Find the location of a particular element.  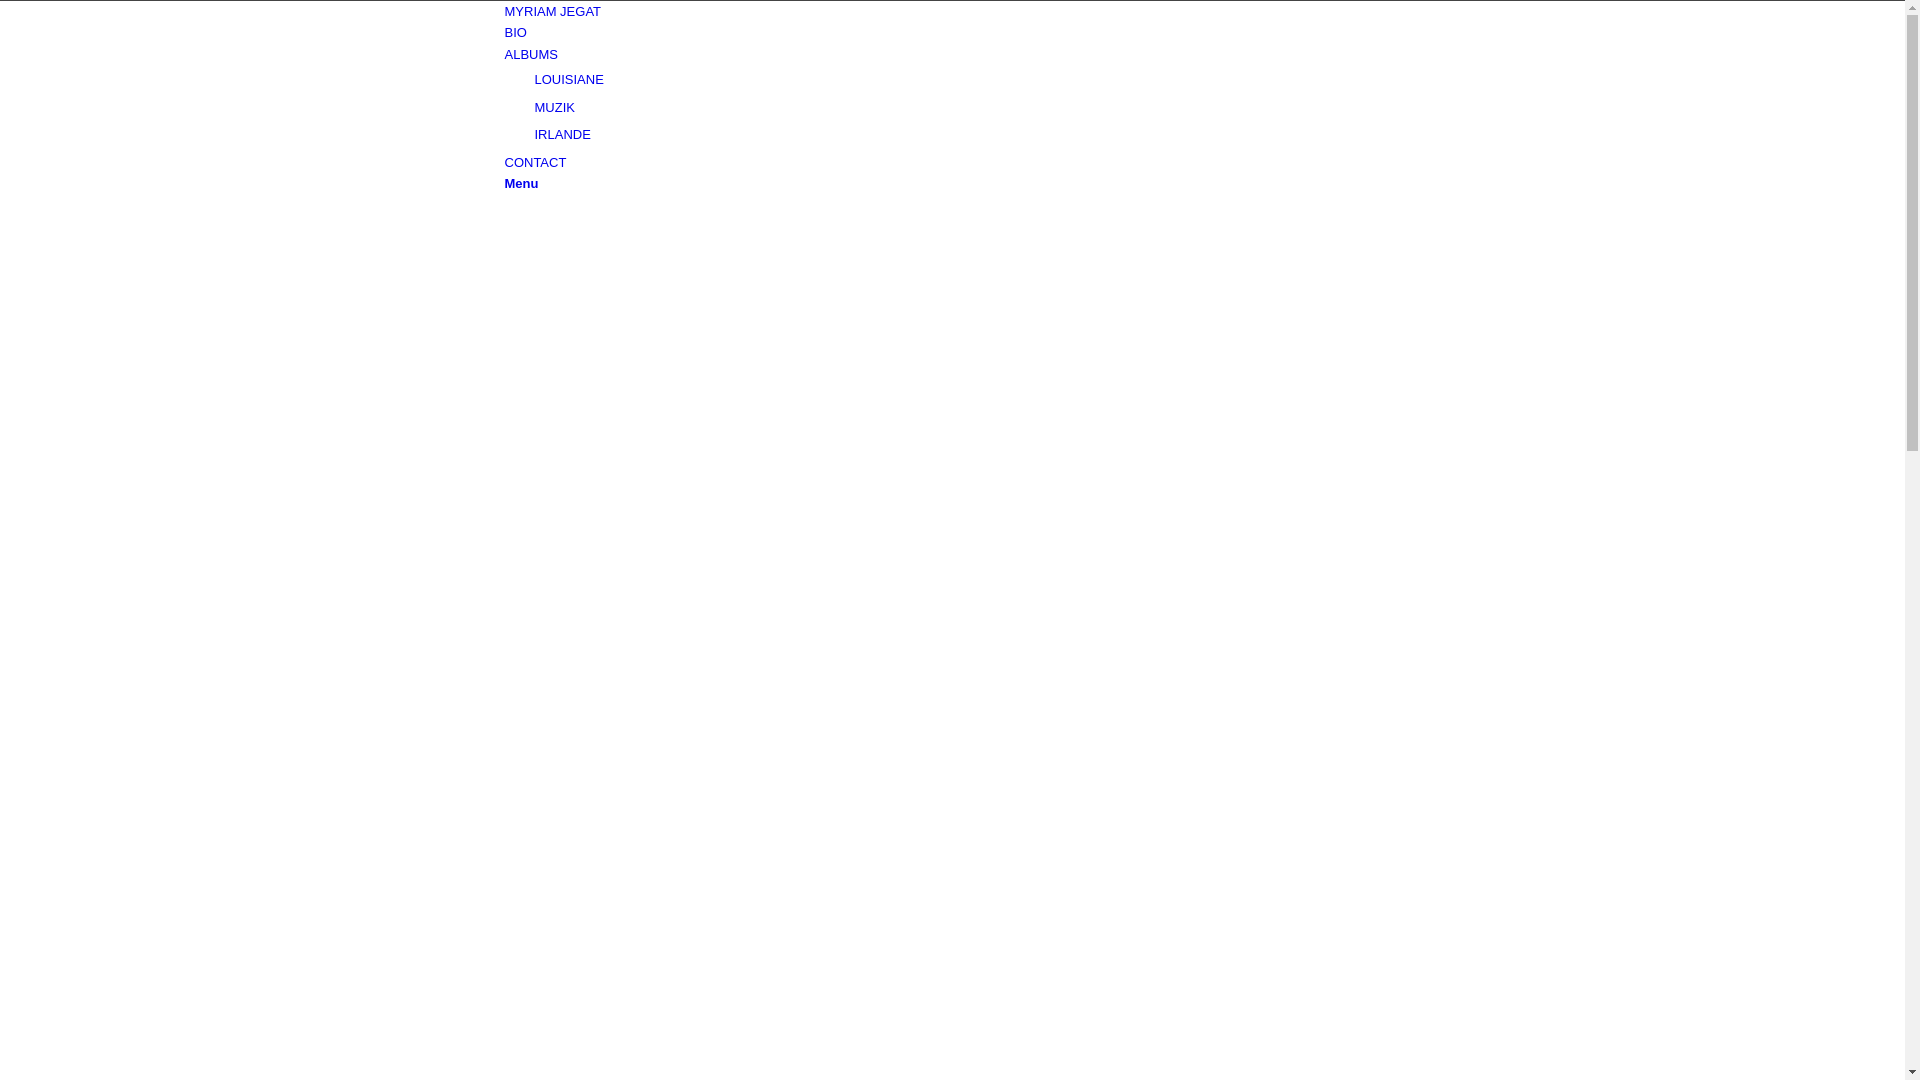

LOUISIANE is located at coordinates (568, 80).